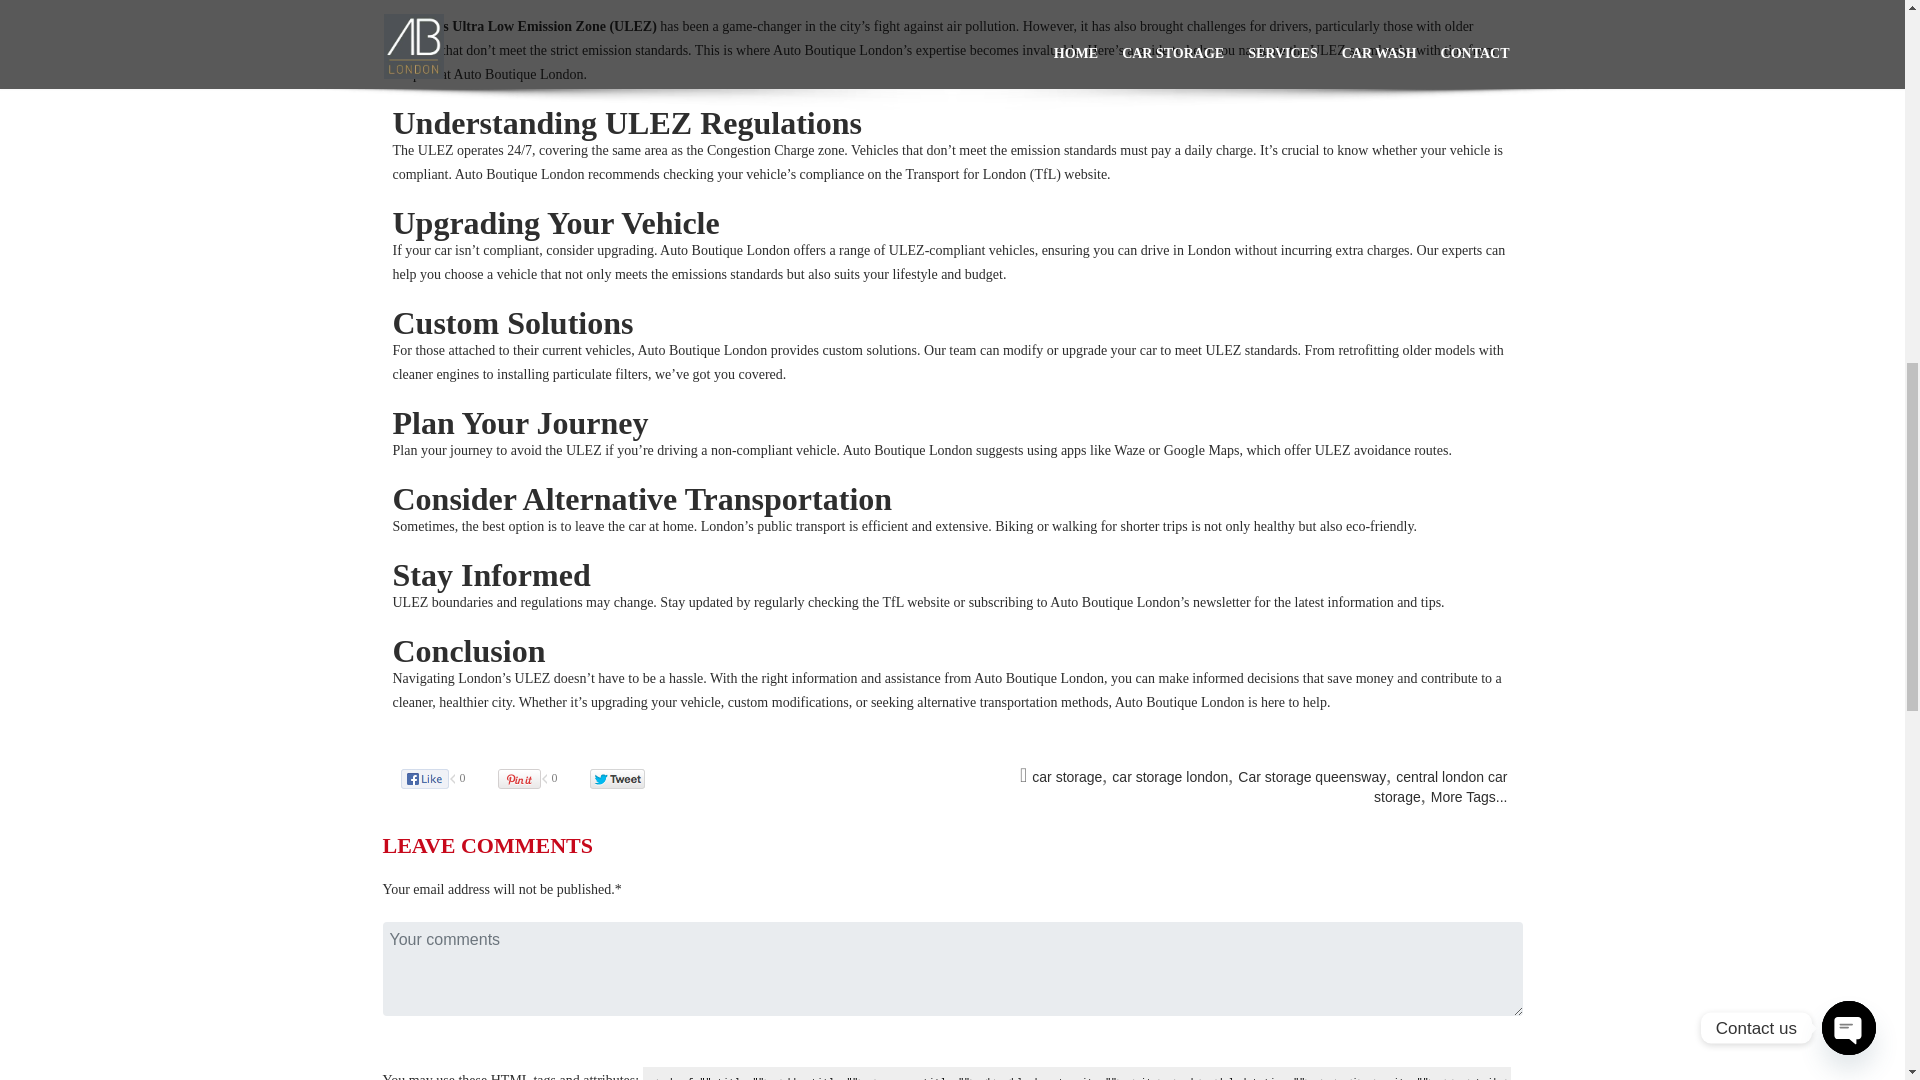  Describe the element at coordinates (539, 778) in the screenshot. I see `Share image on Pinterest` at that location.